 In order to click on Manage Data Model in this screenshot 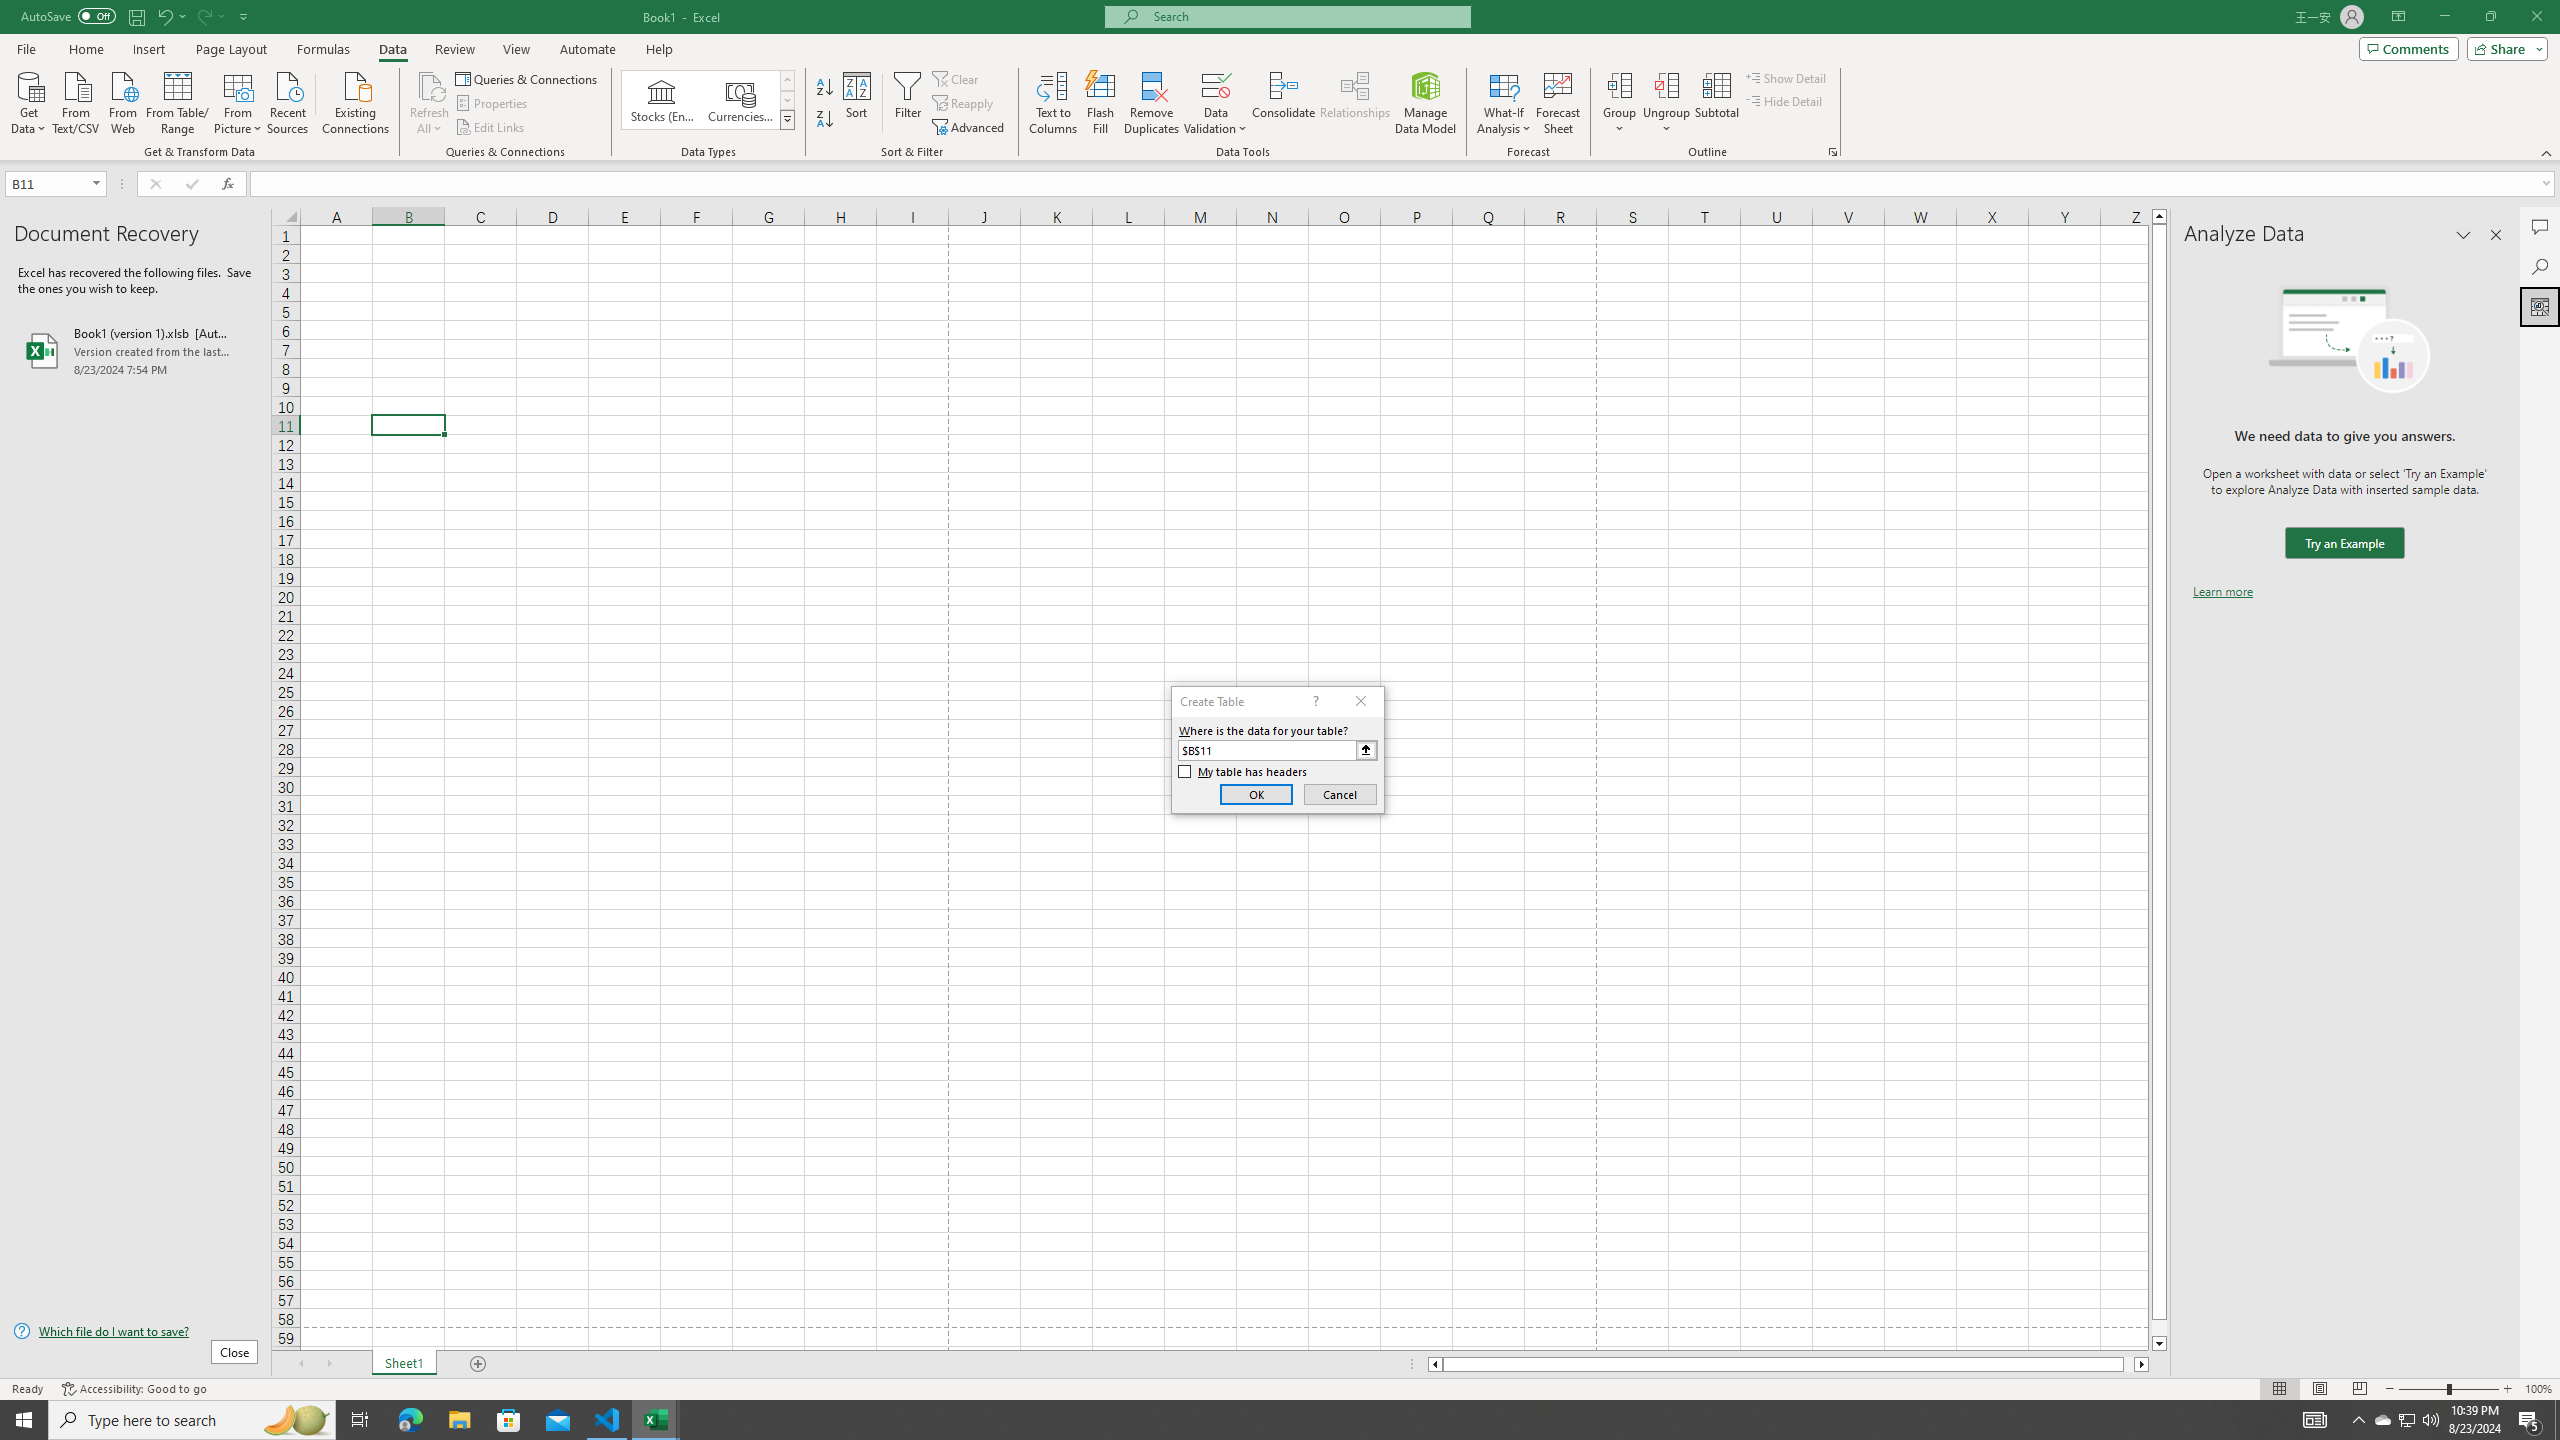, I will do `click(1426, 103)`.